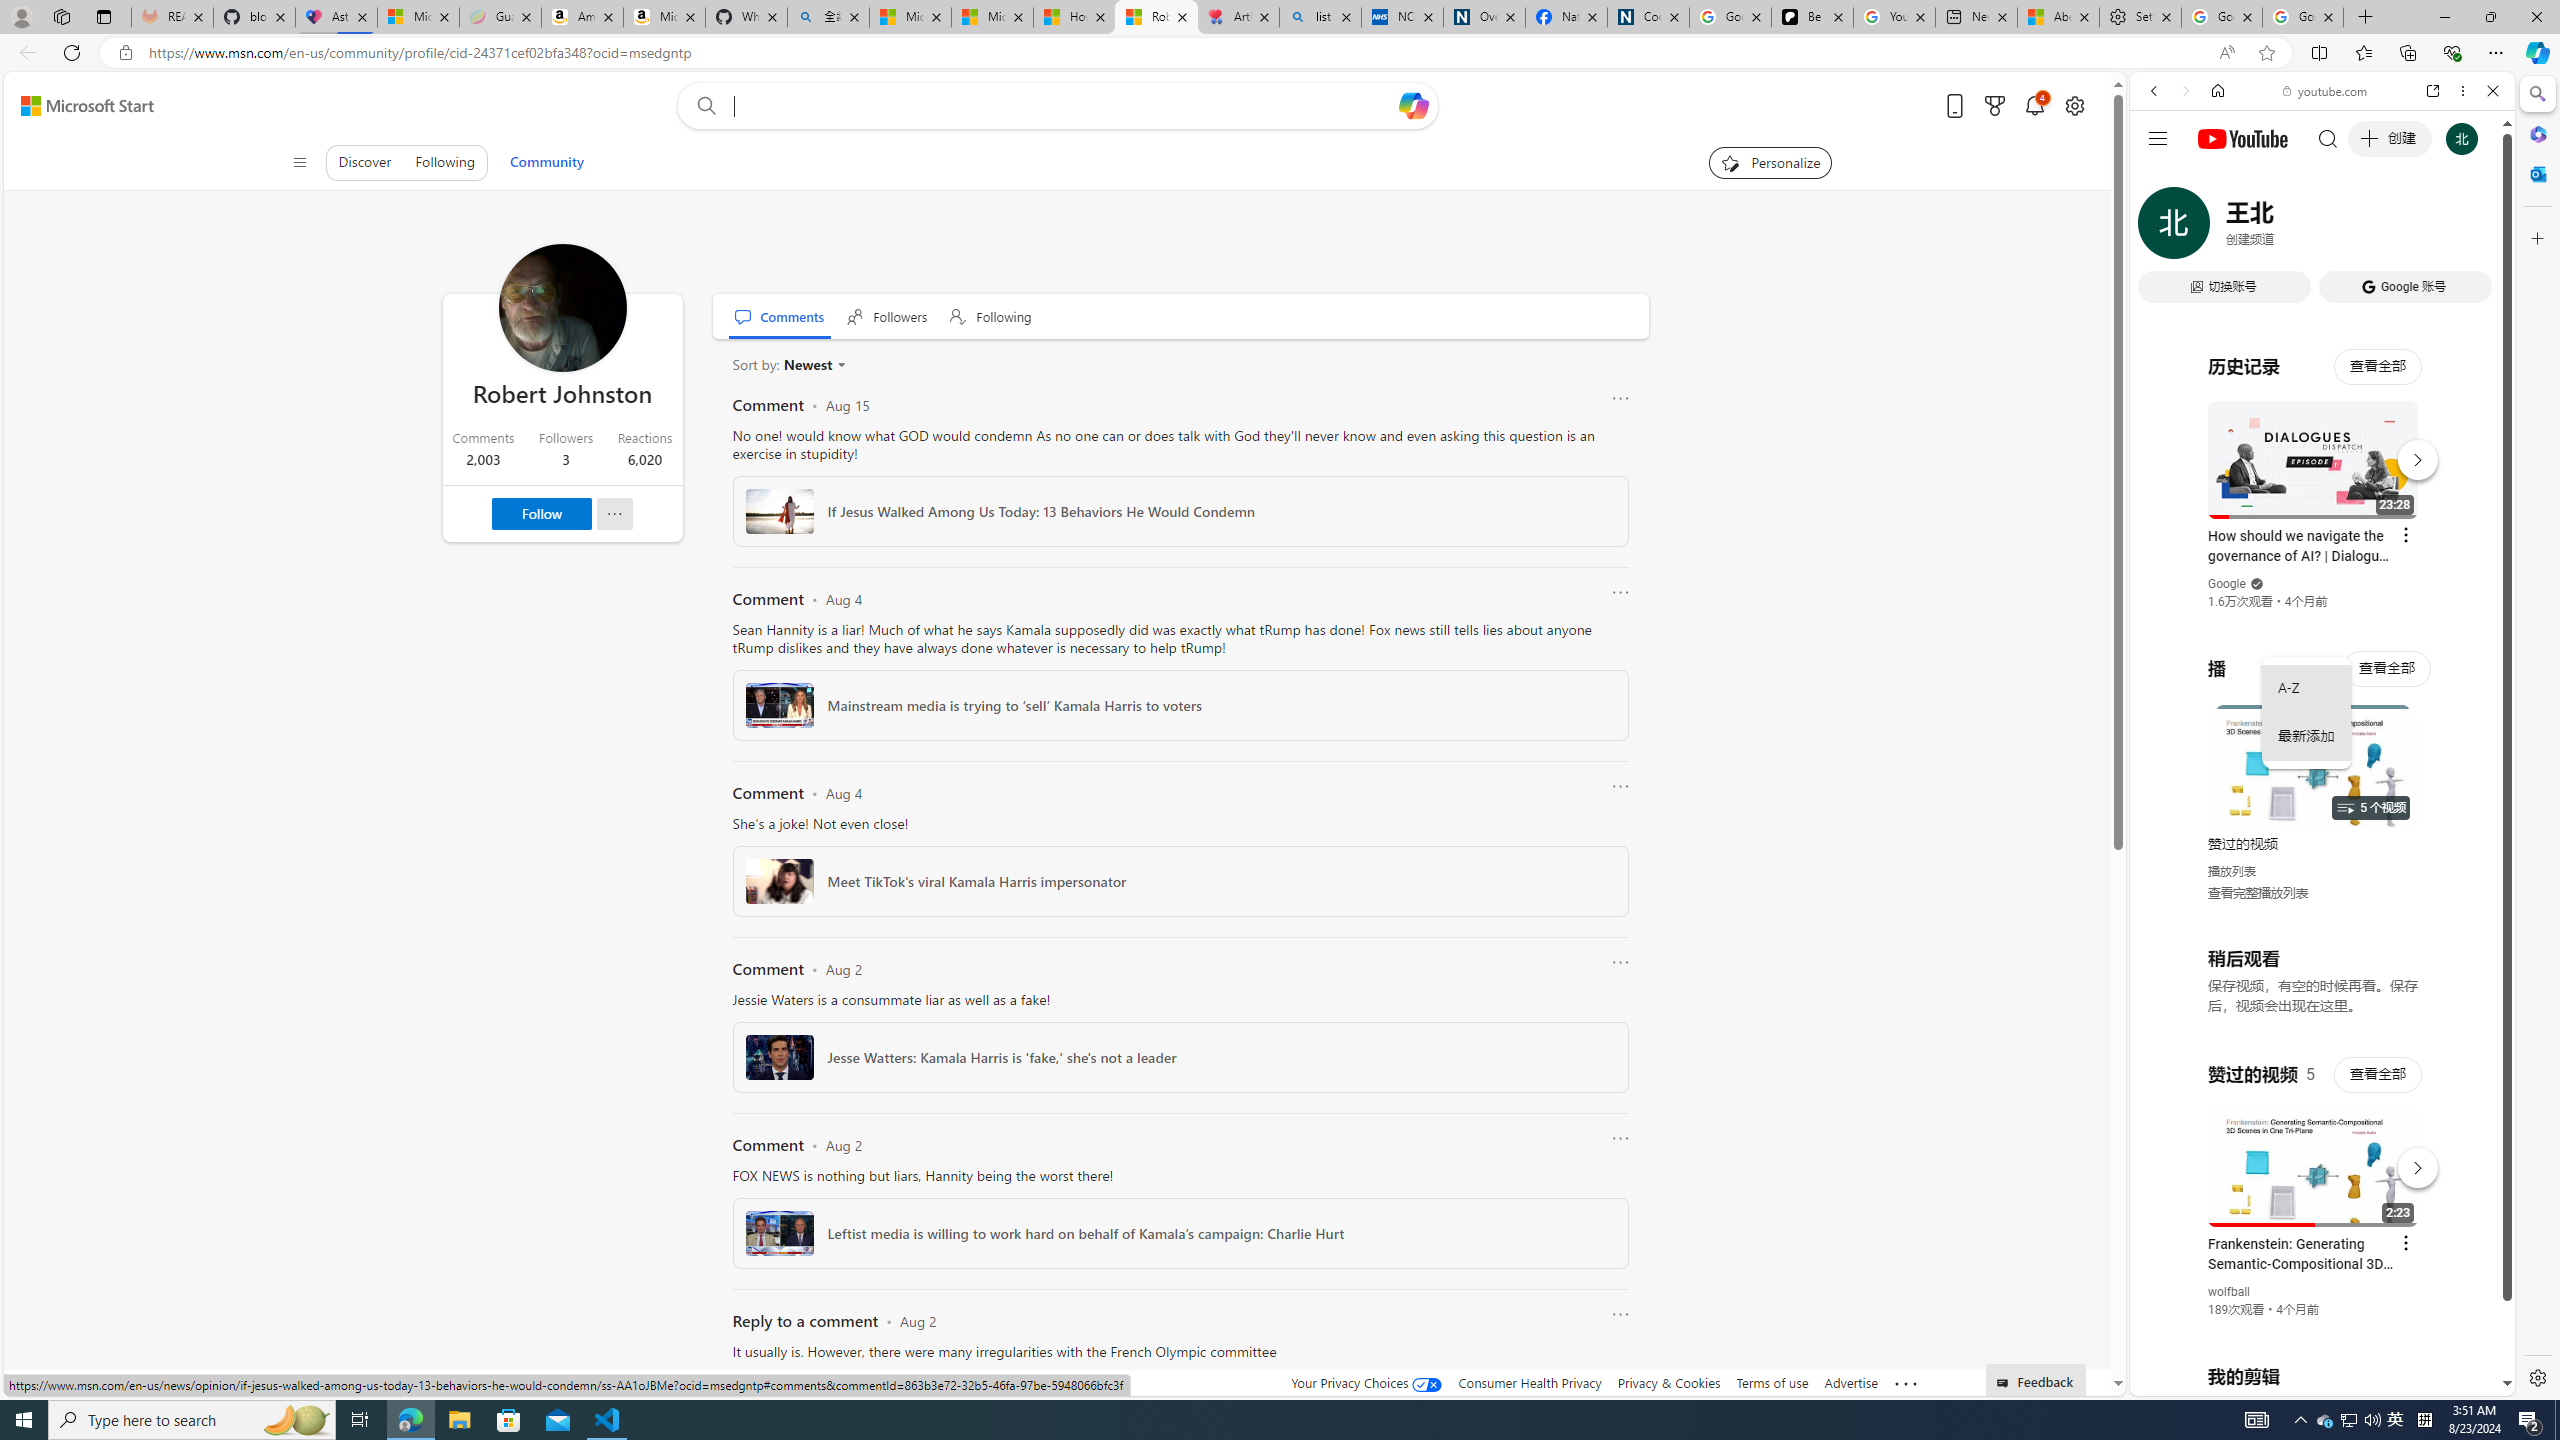  Describe the element at coordinates (780, 316) in the screenshot. I see ` Comments` at that location.